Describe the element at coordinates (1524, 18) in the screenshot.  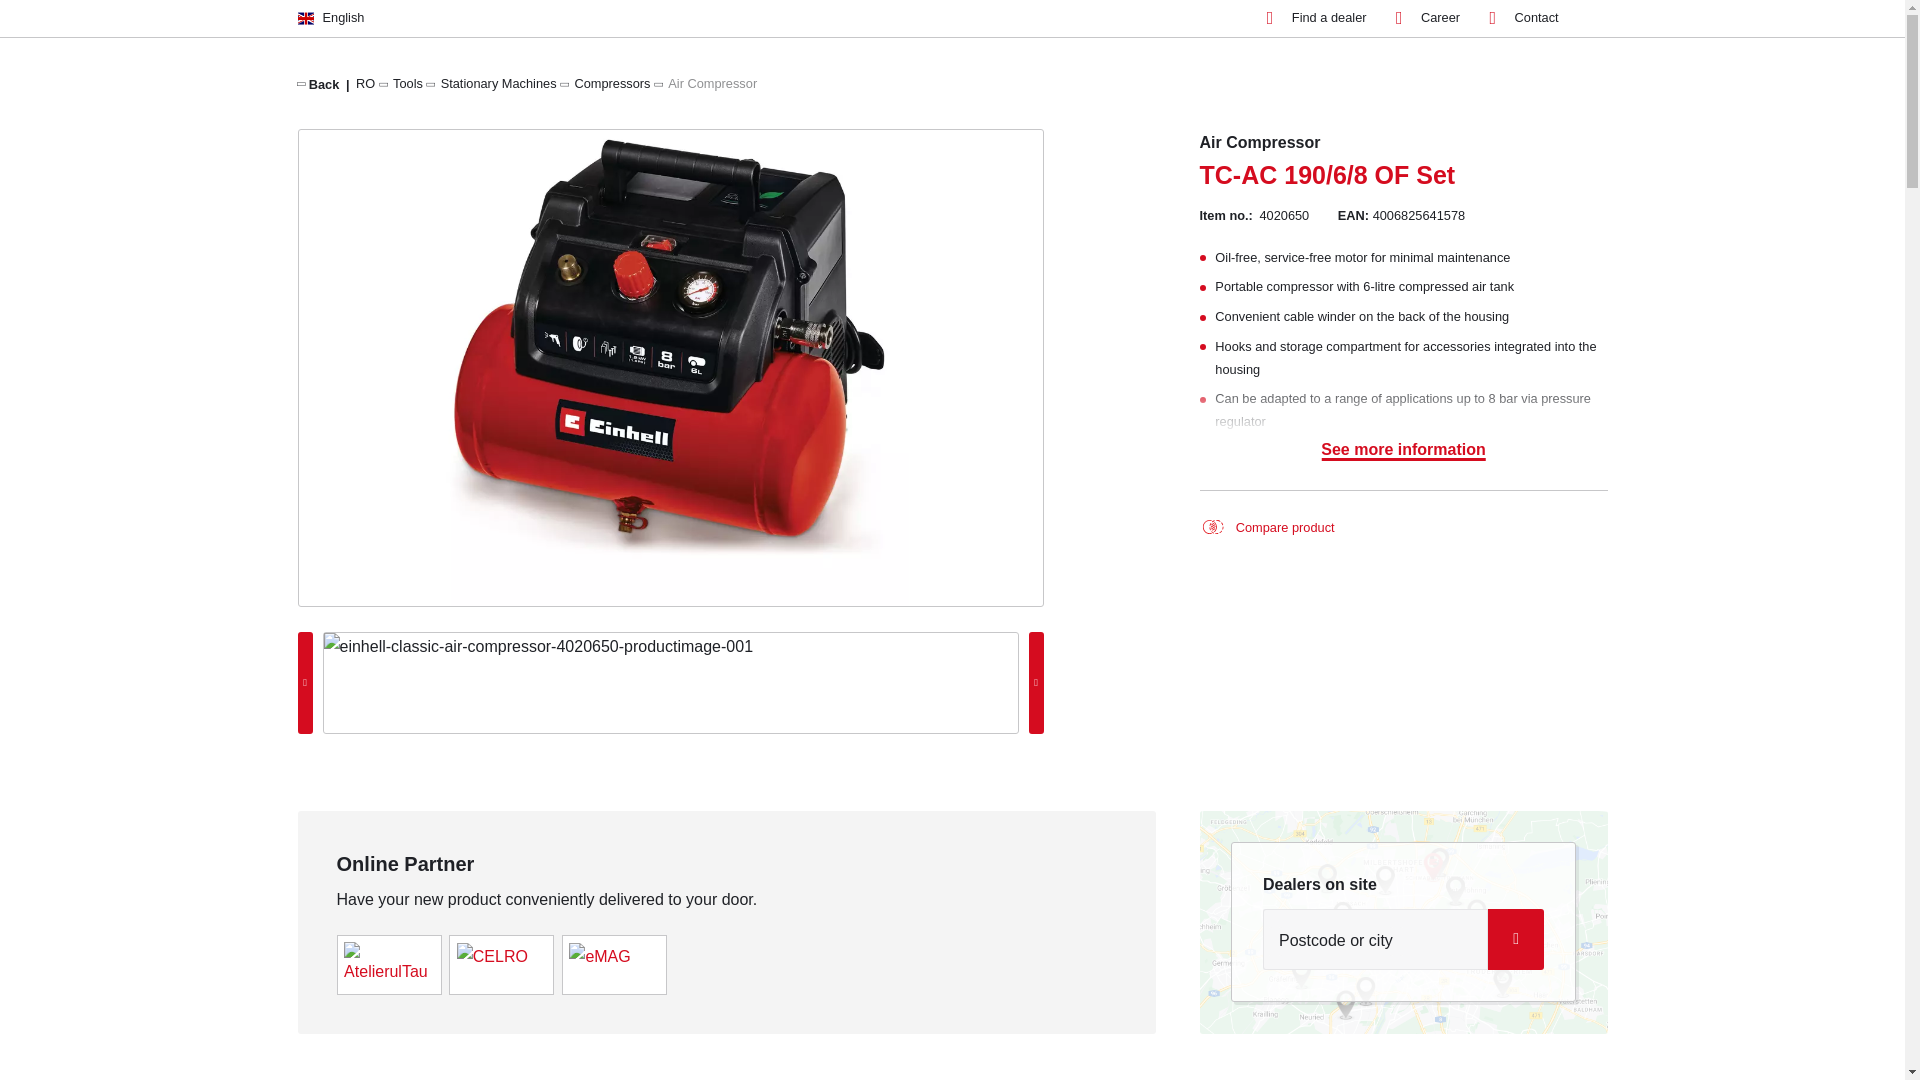
I see `Contact` at that location.